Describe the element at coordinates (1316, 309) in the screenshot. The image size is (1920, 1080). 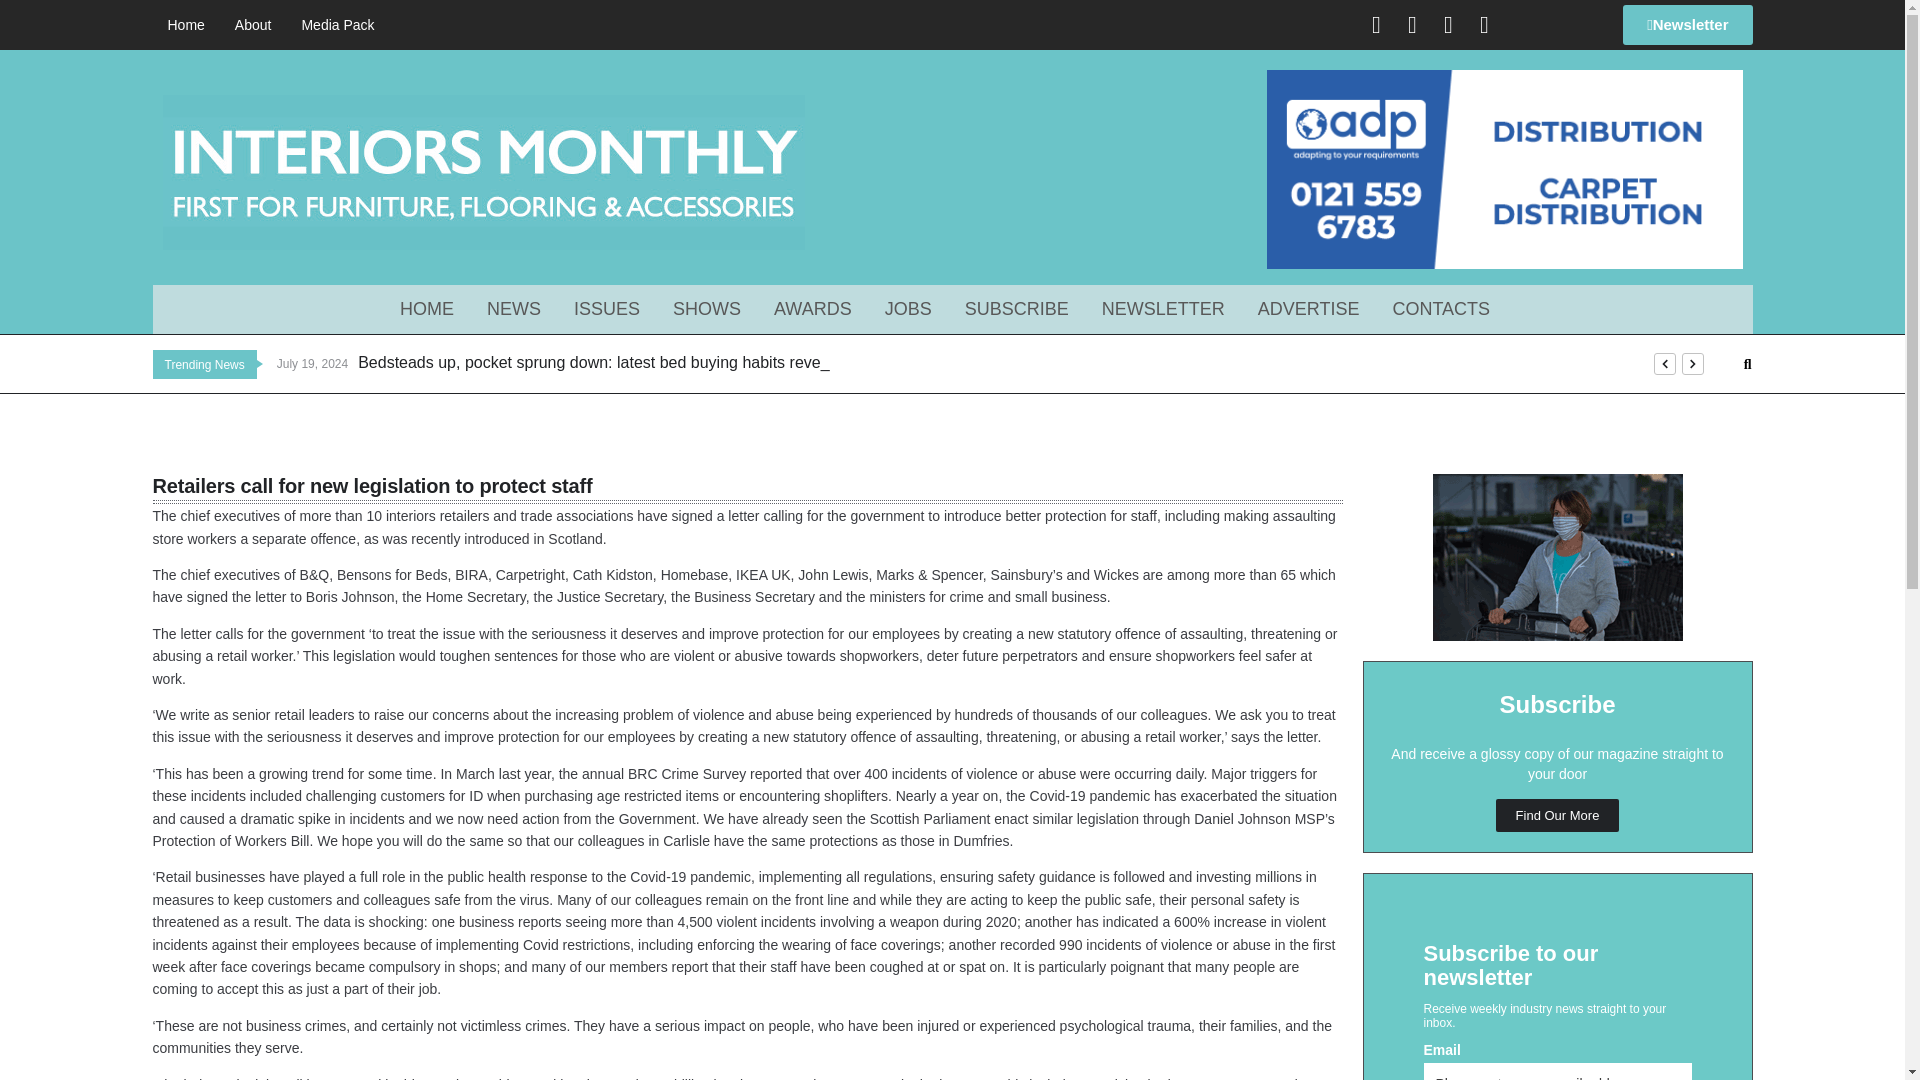
I see `ADVERTISE` at that location.